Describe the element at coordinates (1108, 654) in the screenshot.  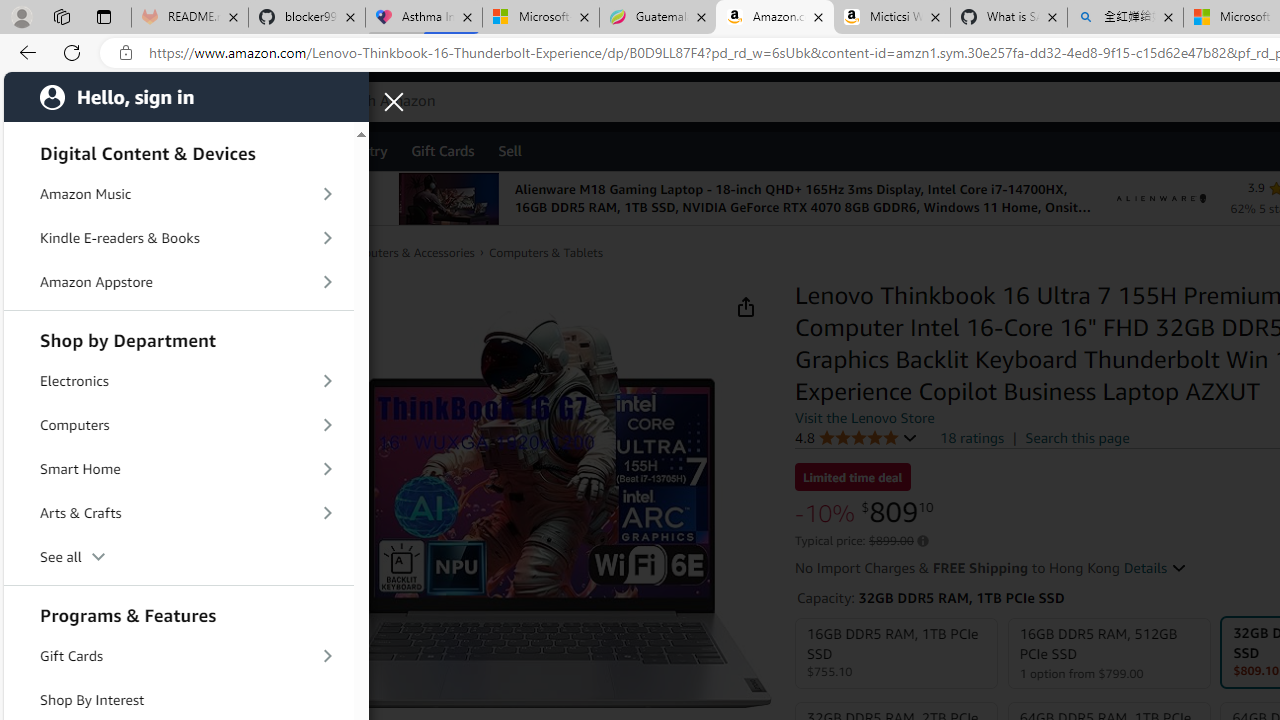
I see `16GB DDR5 RAM, 512GB PCIe SSD 1 option from $799.00` at that location.